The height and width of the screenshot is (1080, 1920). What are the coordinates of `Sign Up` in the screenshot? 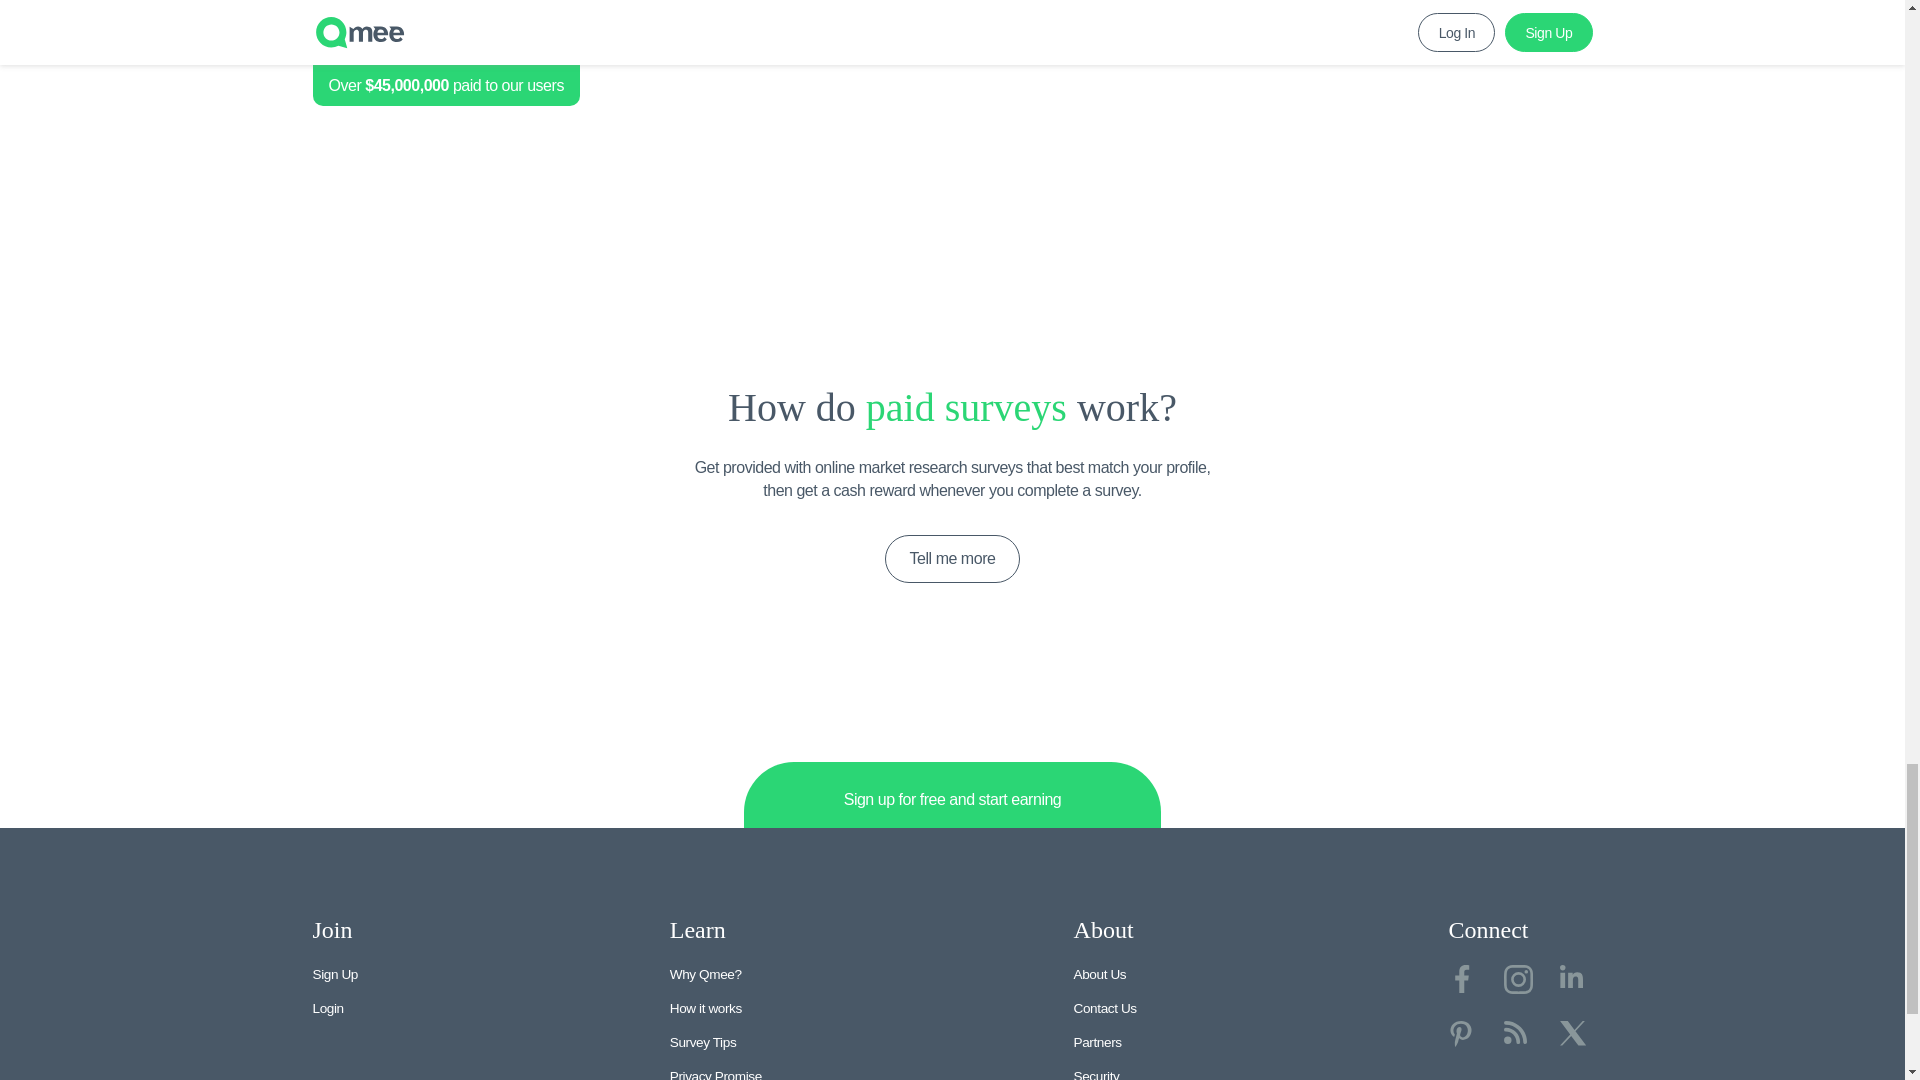 It's located at (334, 974).